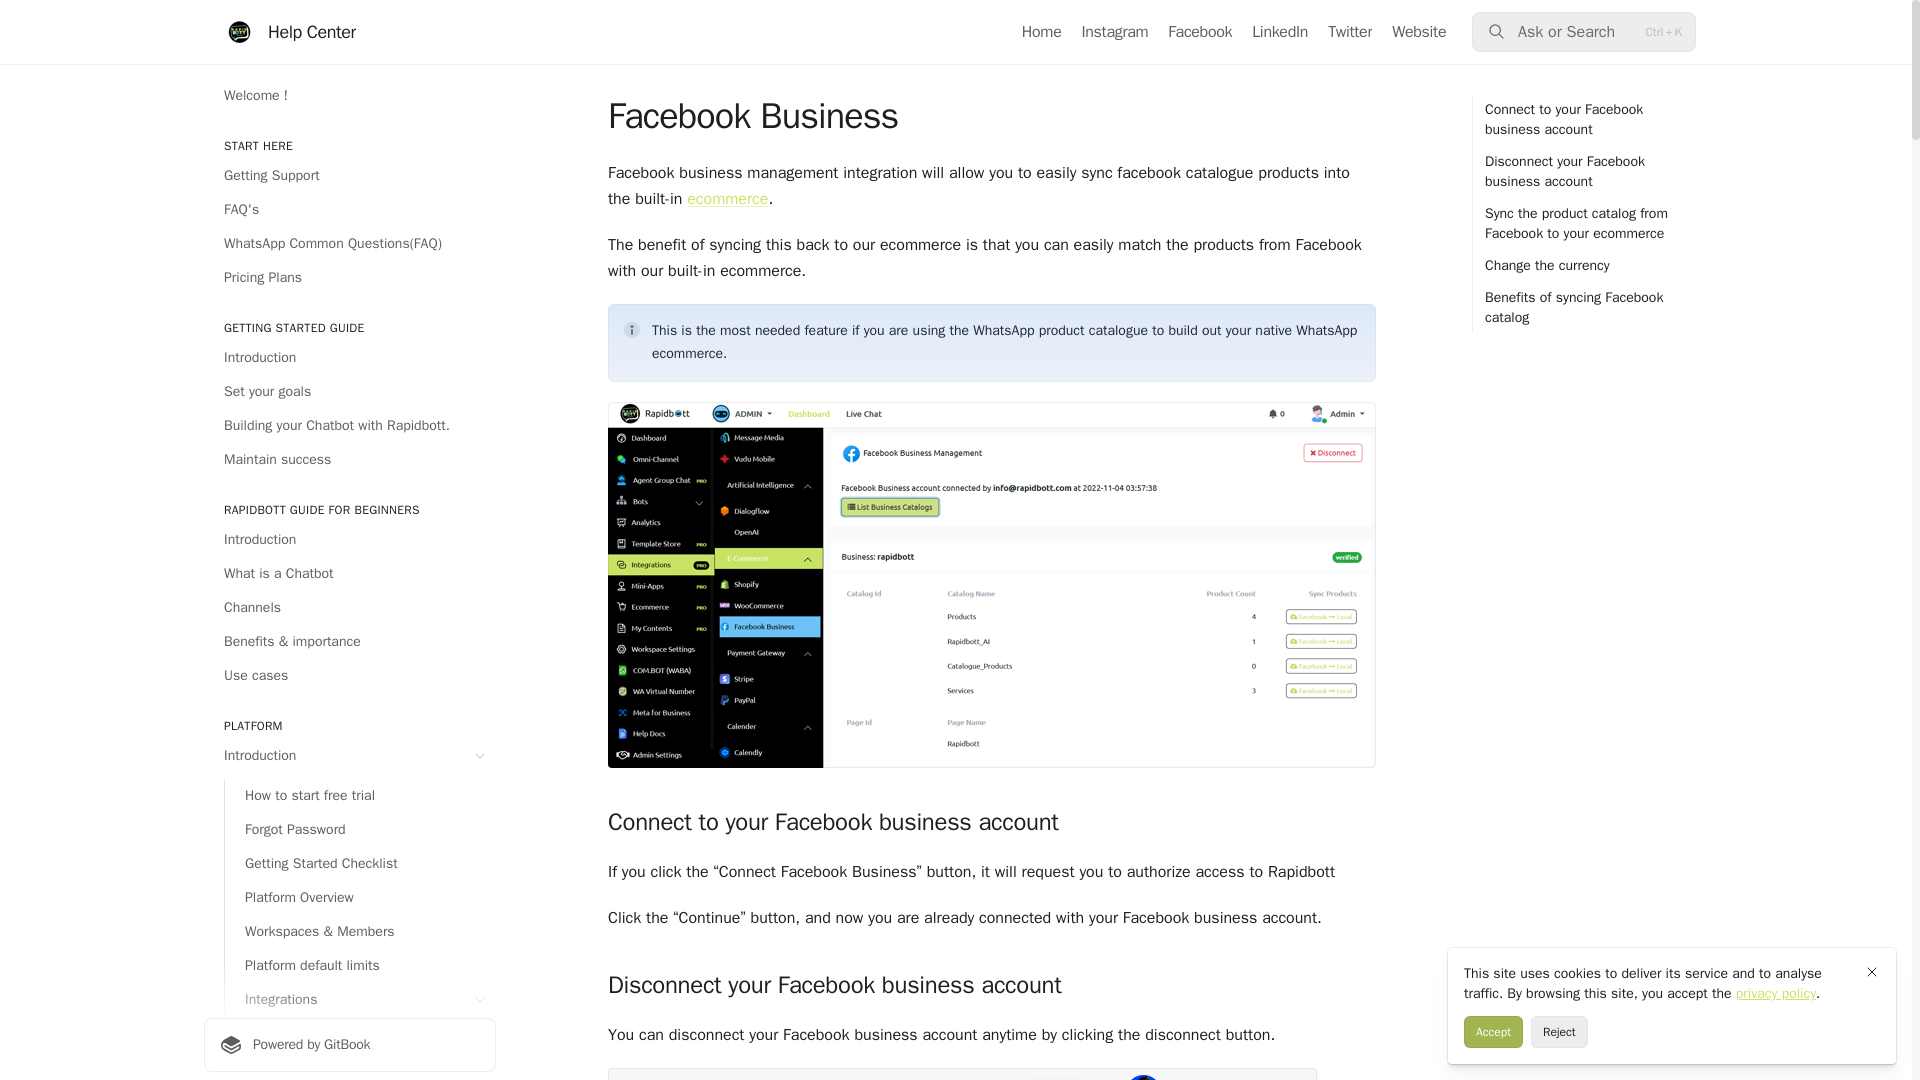 This screenshot has width=1920, height=1080. I want to click on Pricing Plans, so click(349, 278).